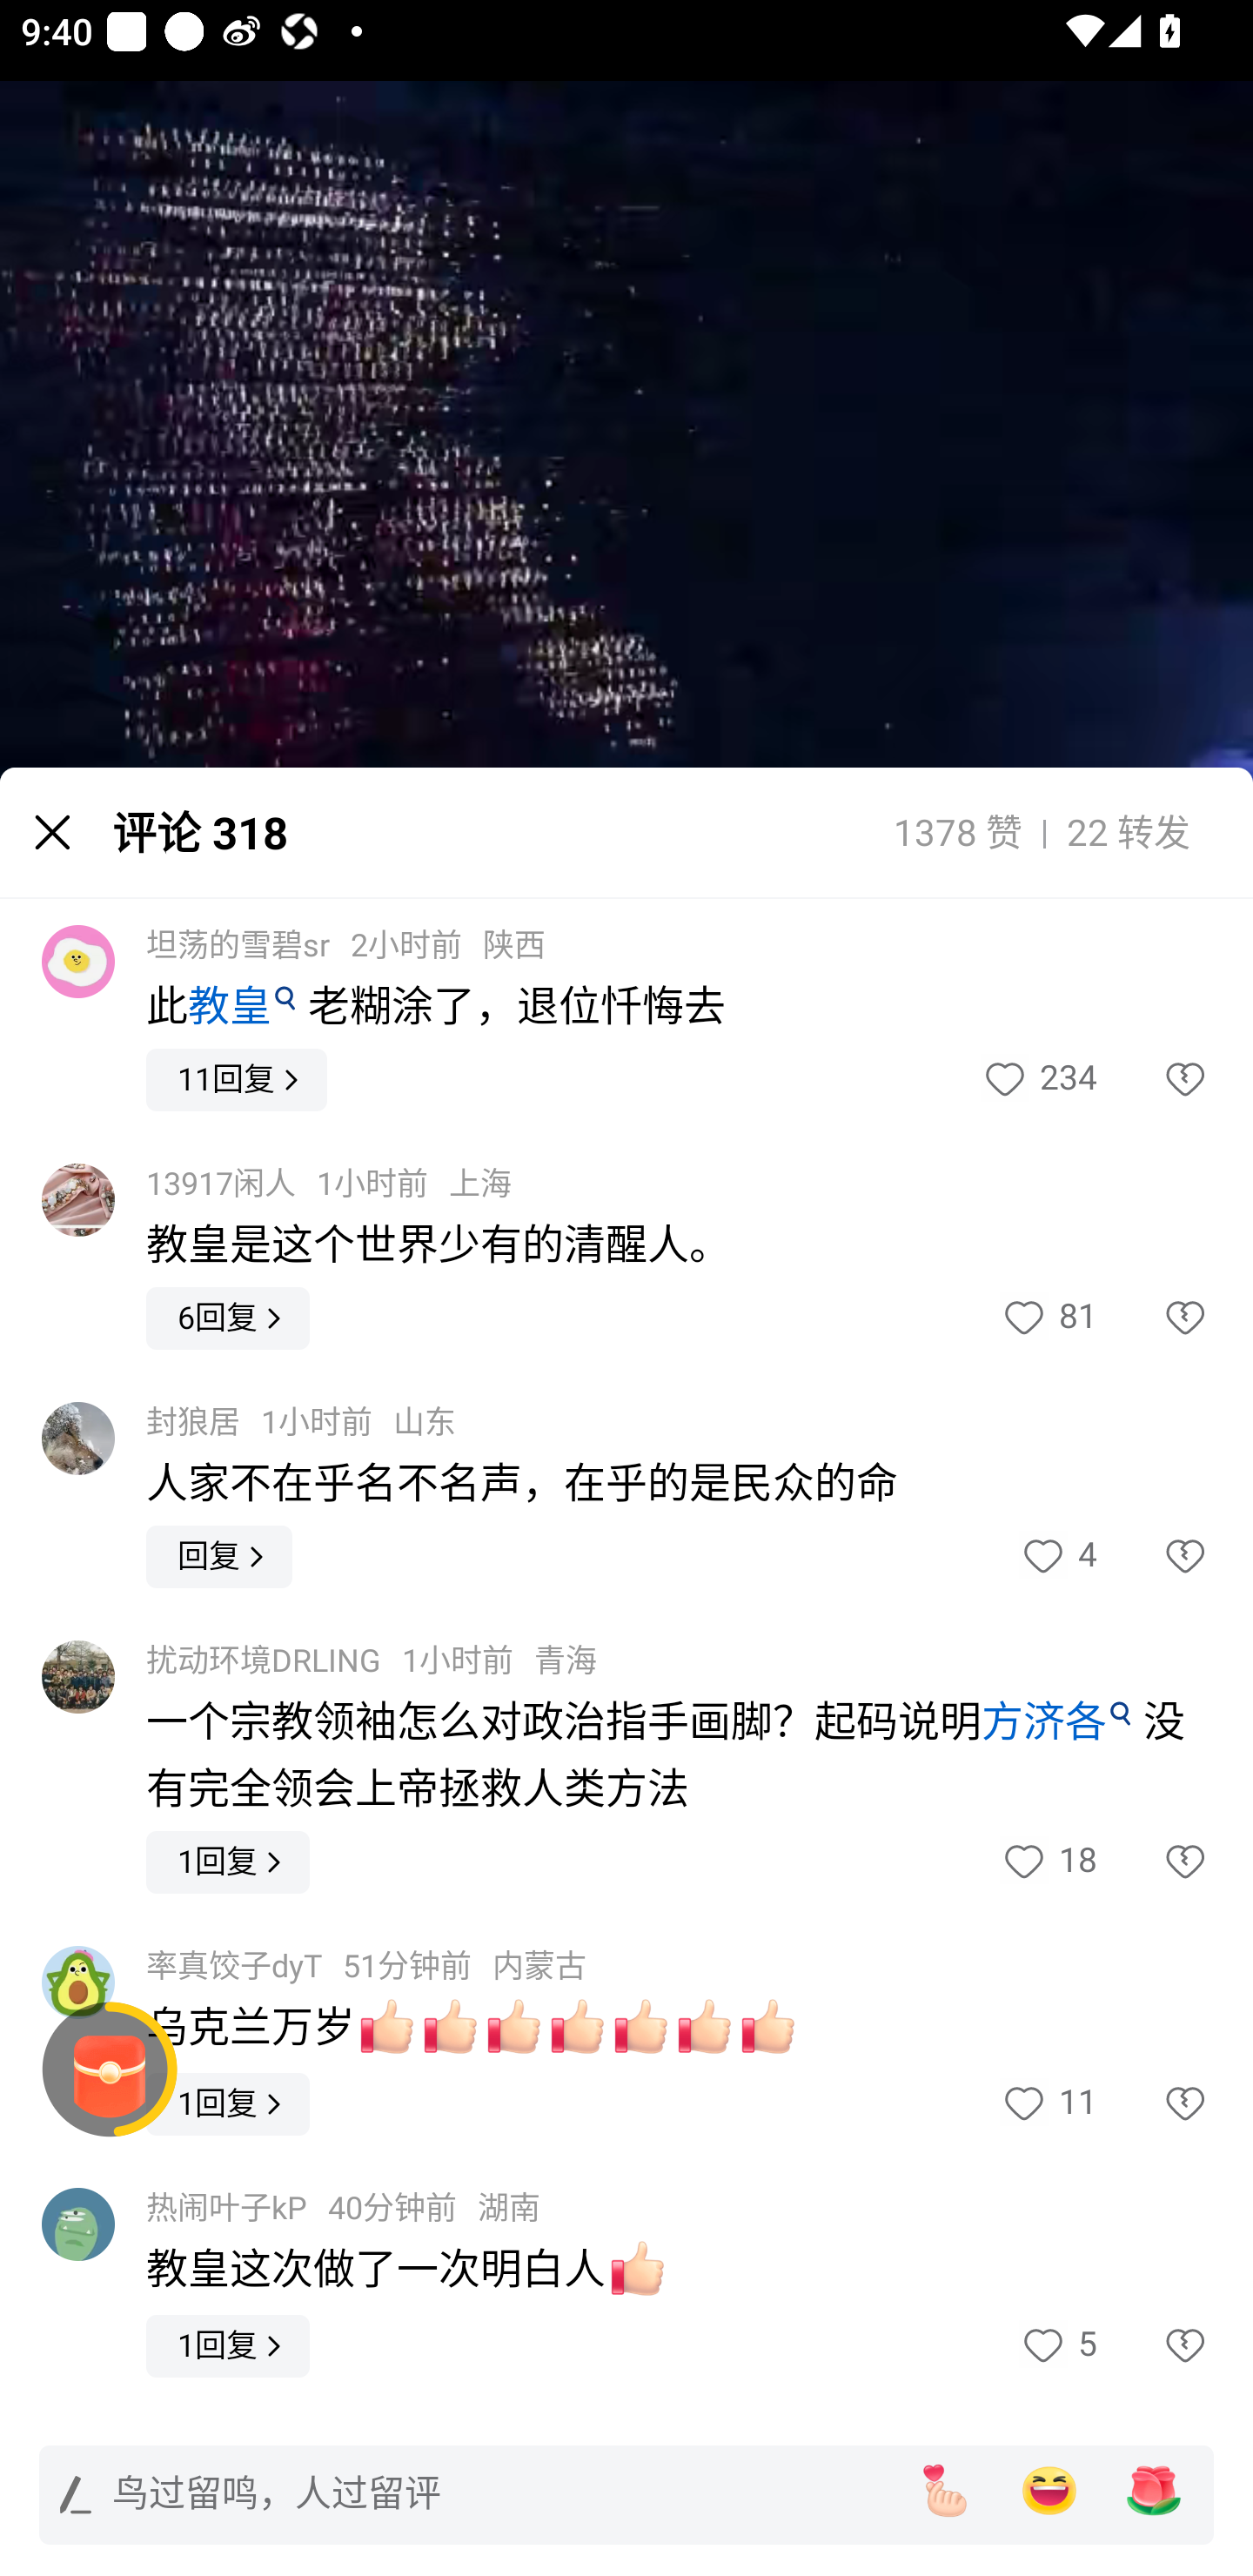 The width and height of the screenshot is (1253, 2576). I want to click on 赞11 赞, so click(1048, 2104).